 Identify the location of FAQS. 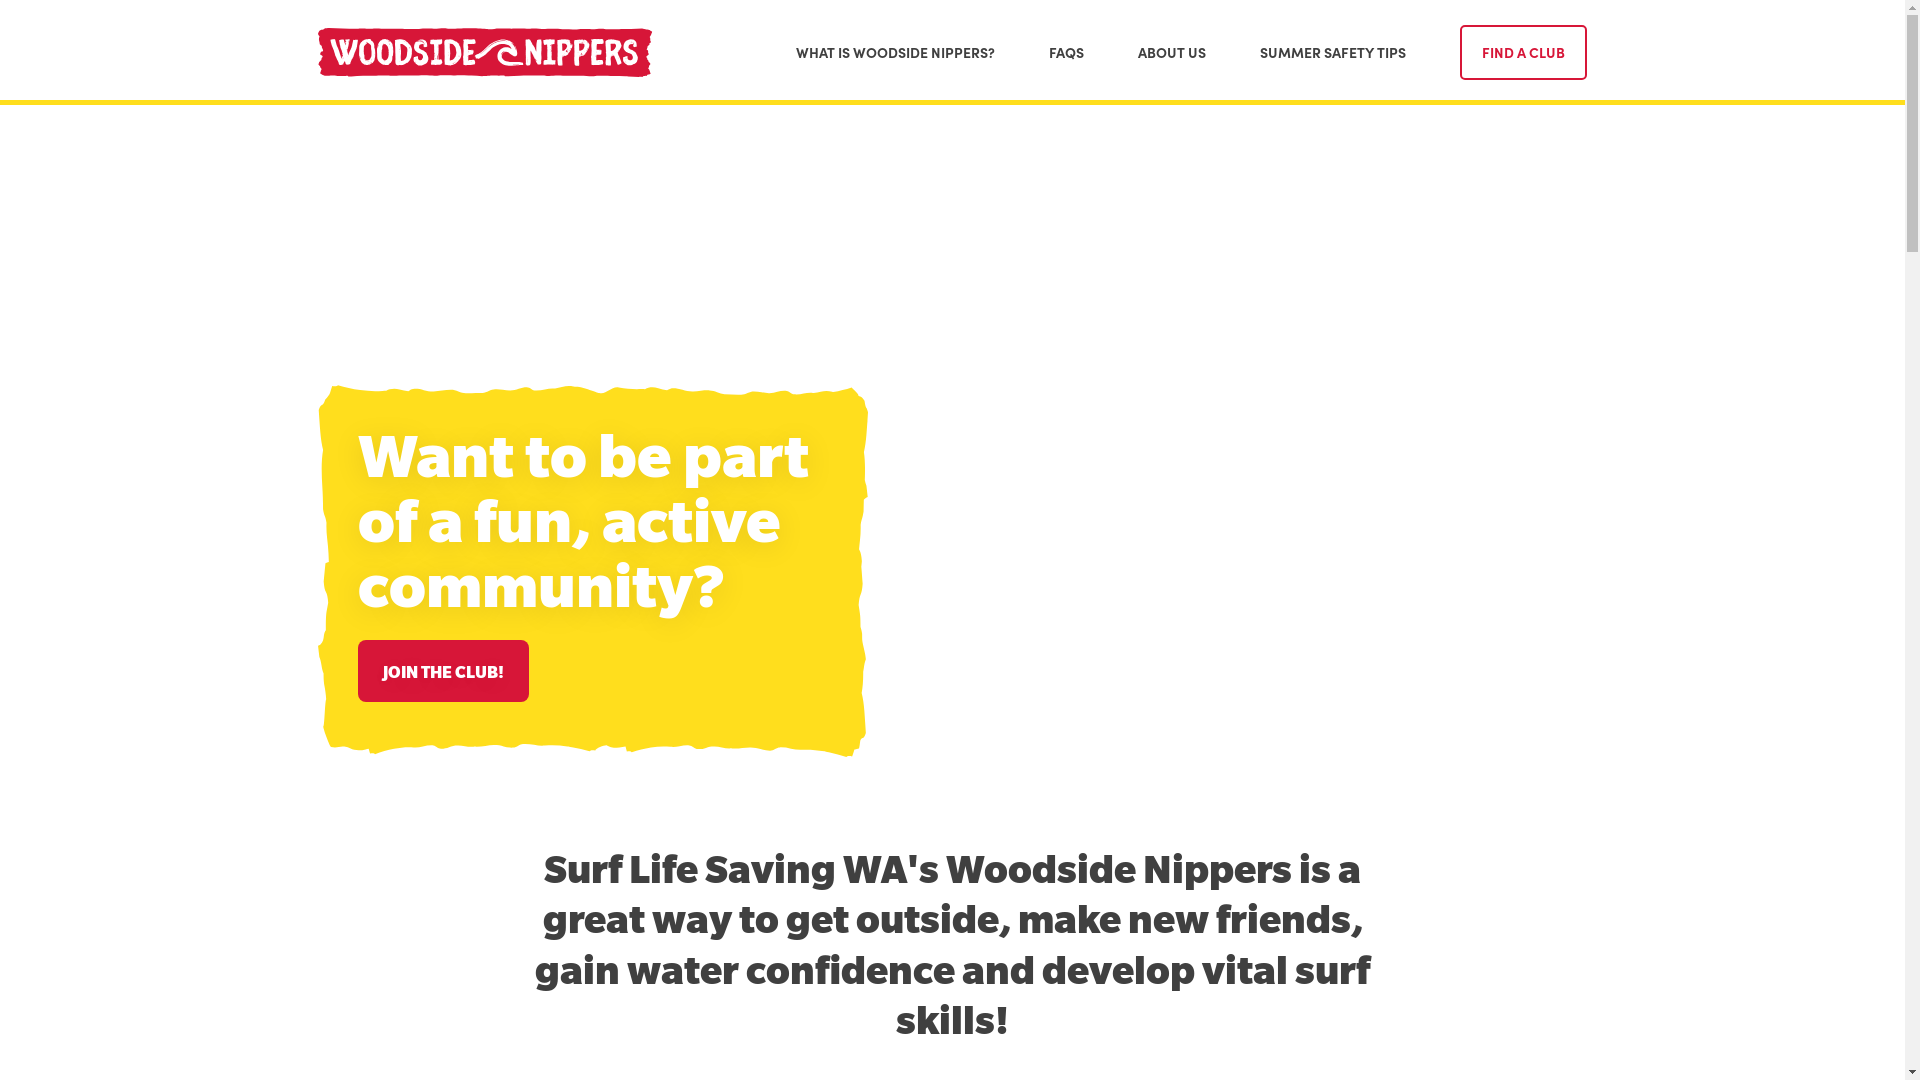
(1066, 52).